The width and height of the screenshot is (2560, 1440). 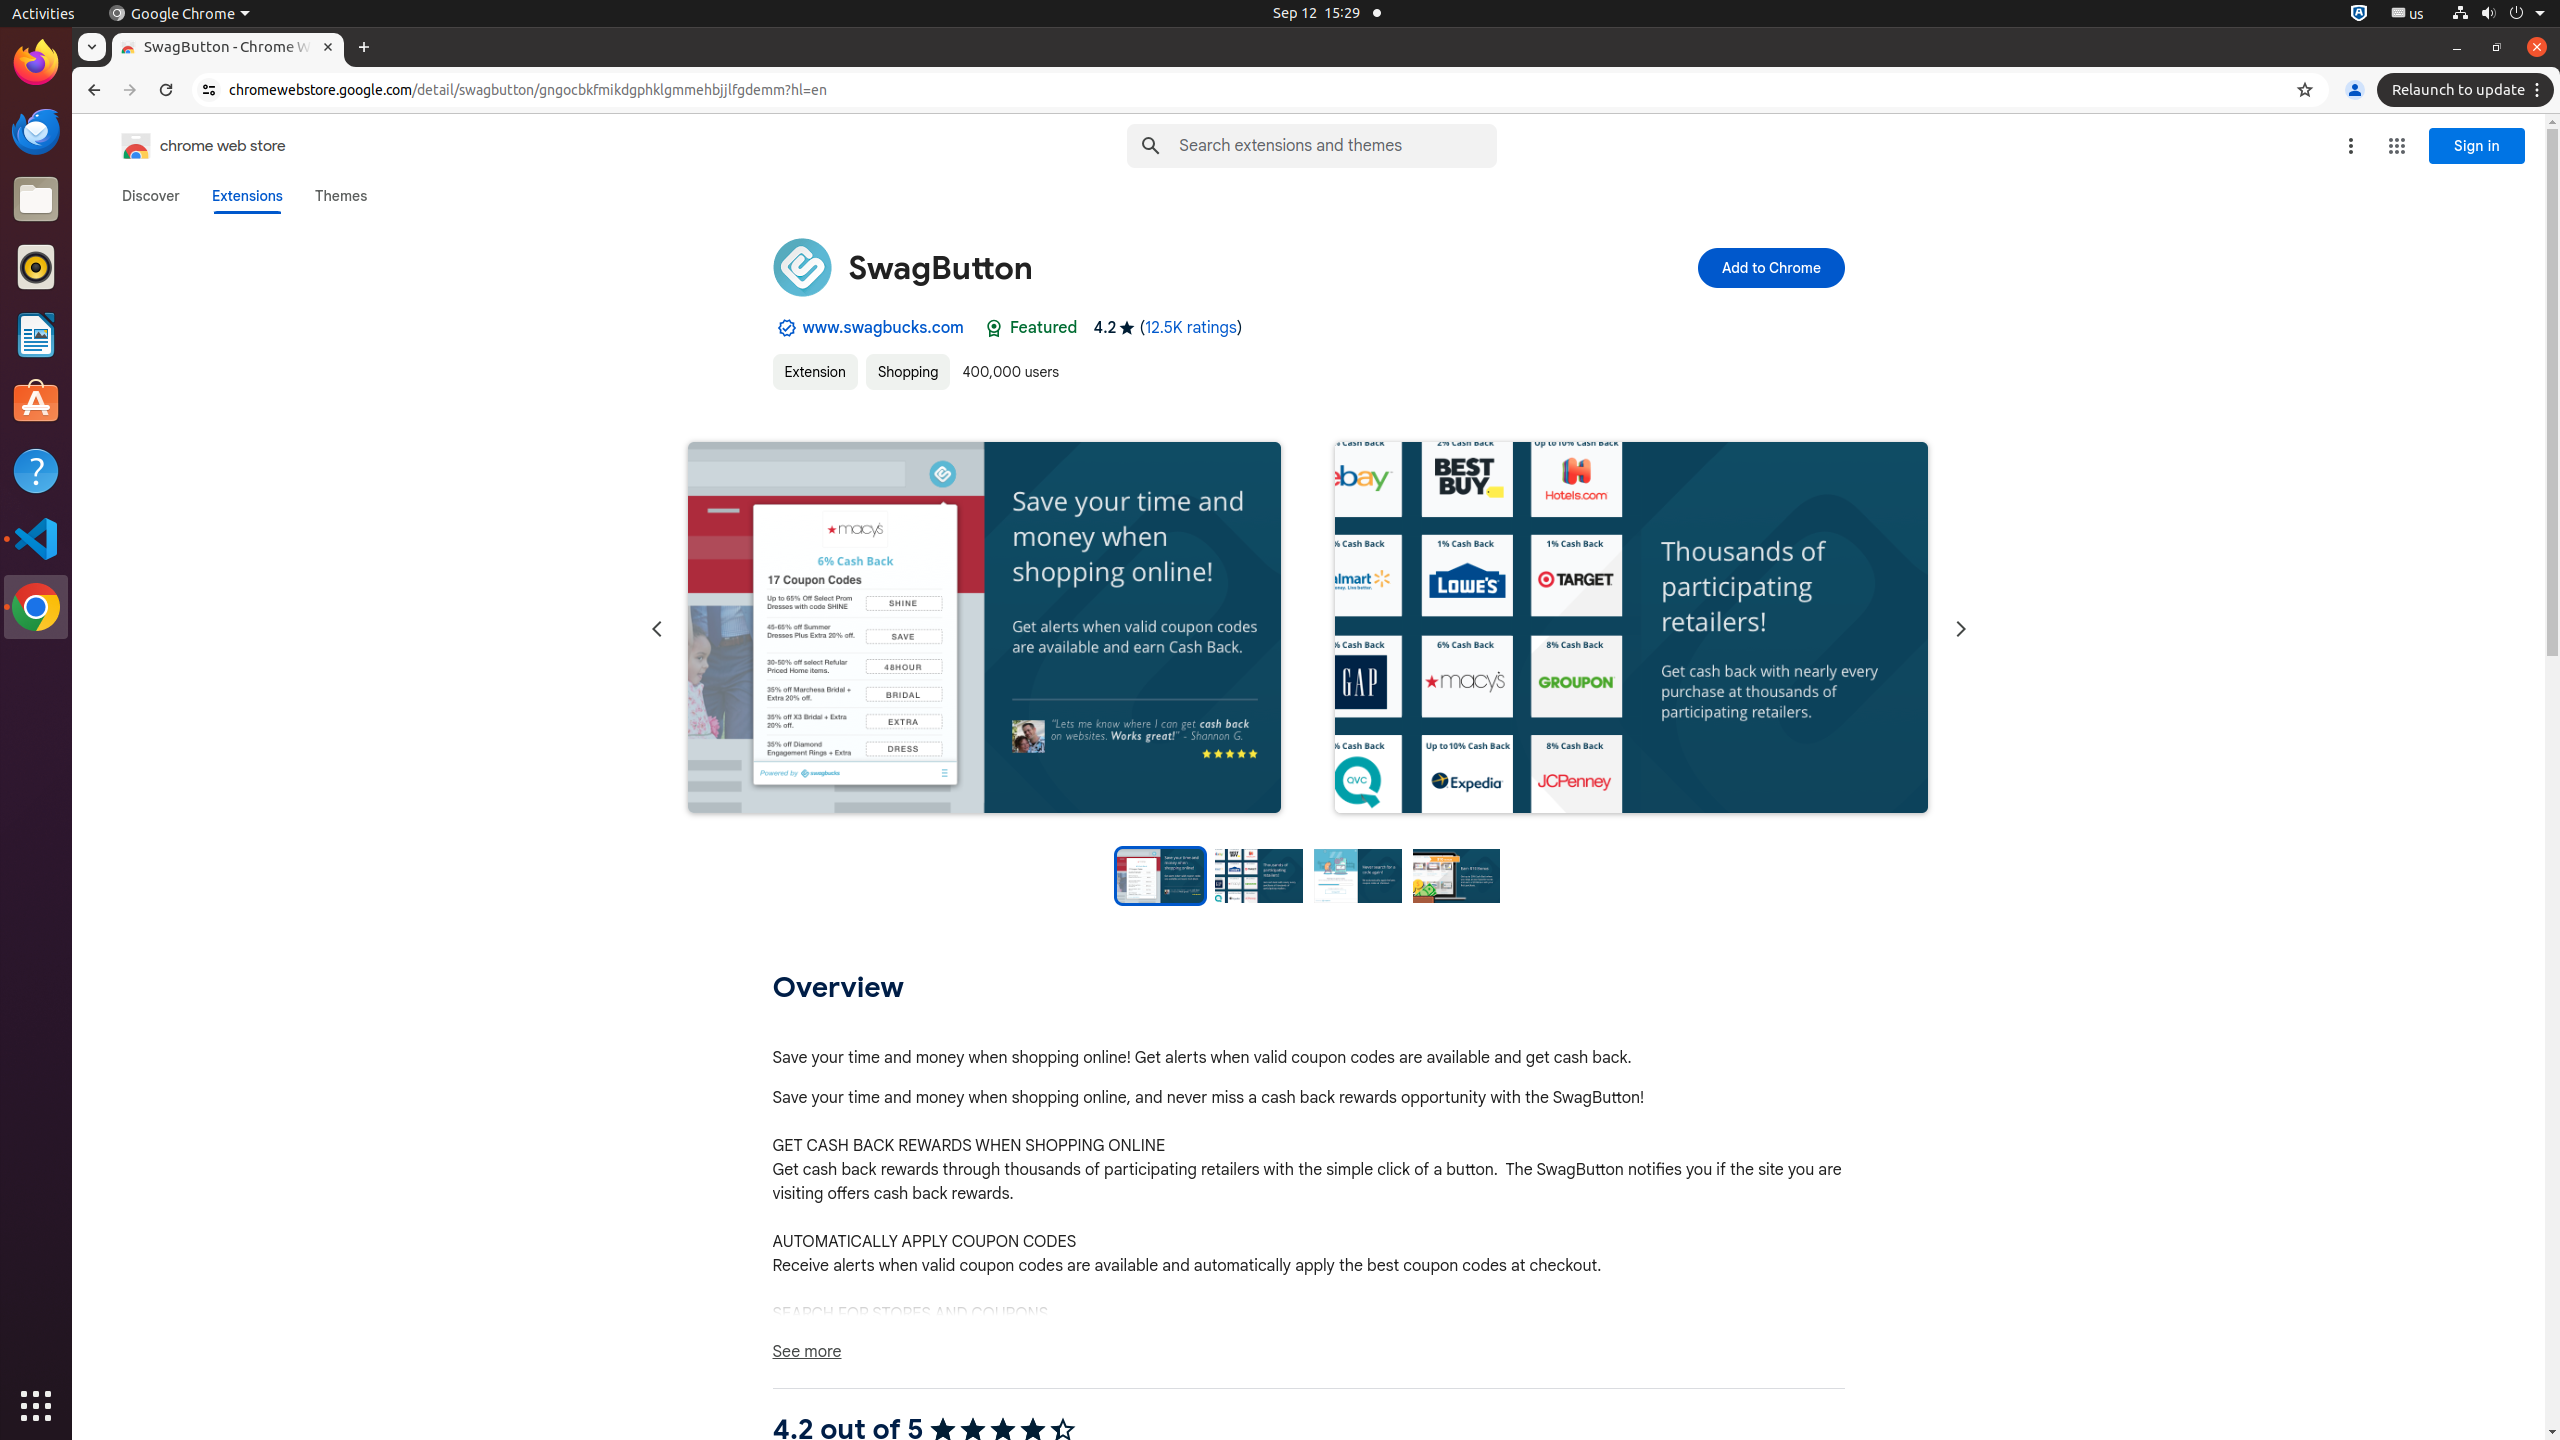 What do you see at coordinates (183, 146) in the screenshot?
I see `Chrome Web Store logo chrome web store` at bounding box center [183, 146].